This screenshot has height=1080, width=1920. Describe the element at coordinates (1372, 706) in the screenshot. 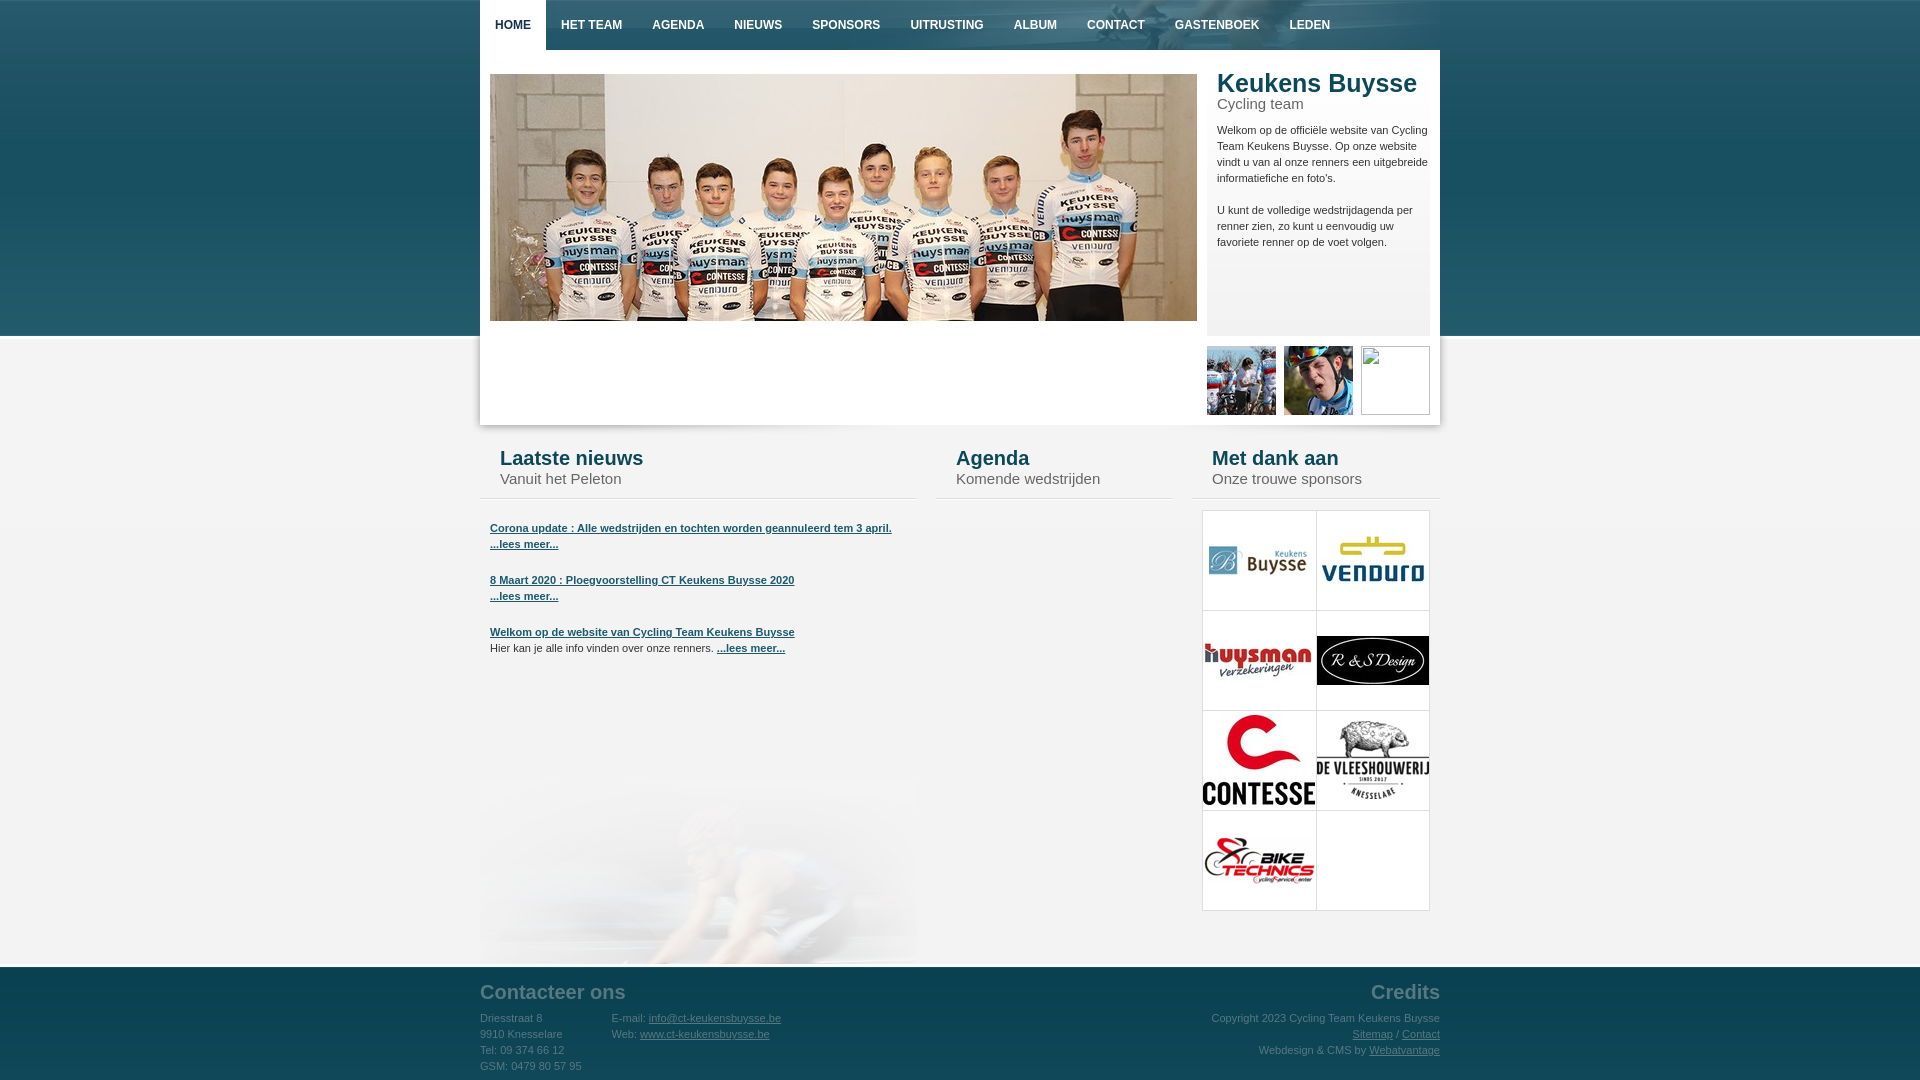

I see `Bezoek de website van R&S Design` at that location.